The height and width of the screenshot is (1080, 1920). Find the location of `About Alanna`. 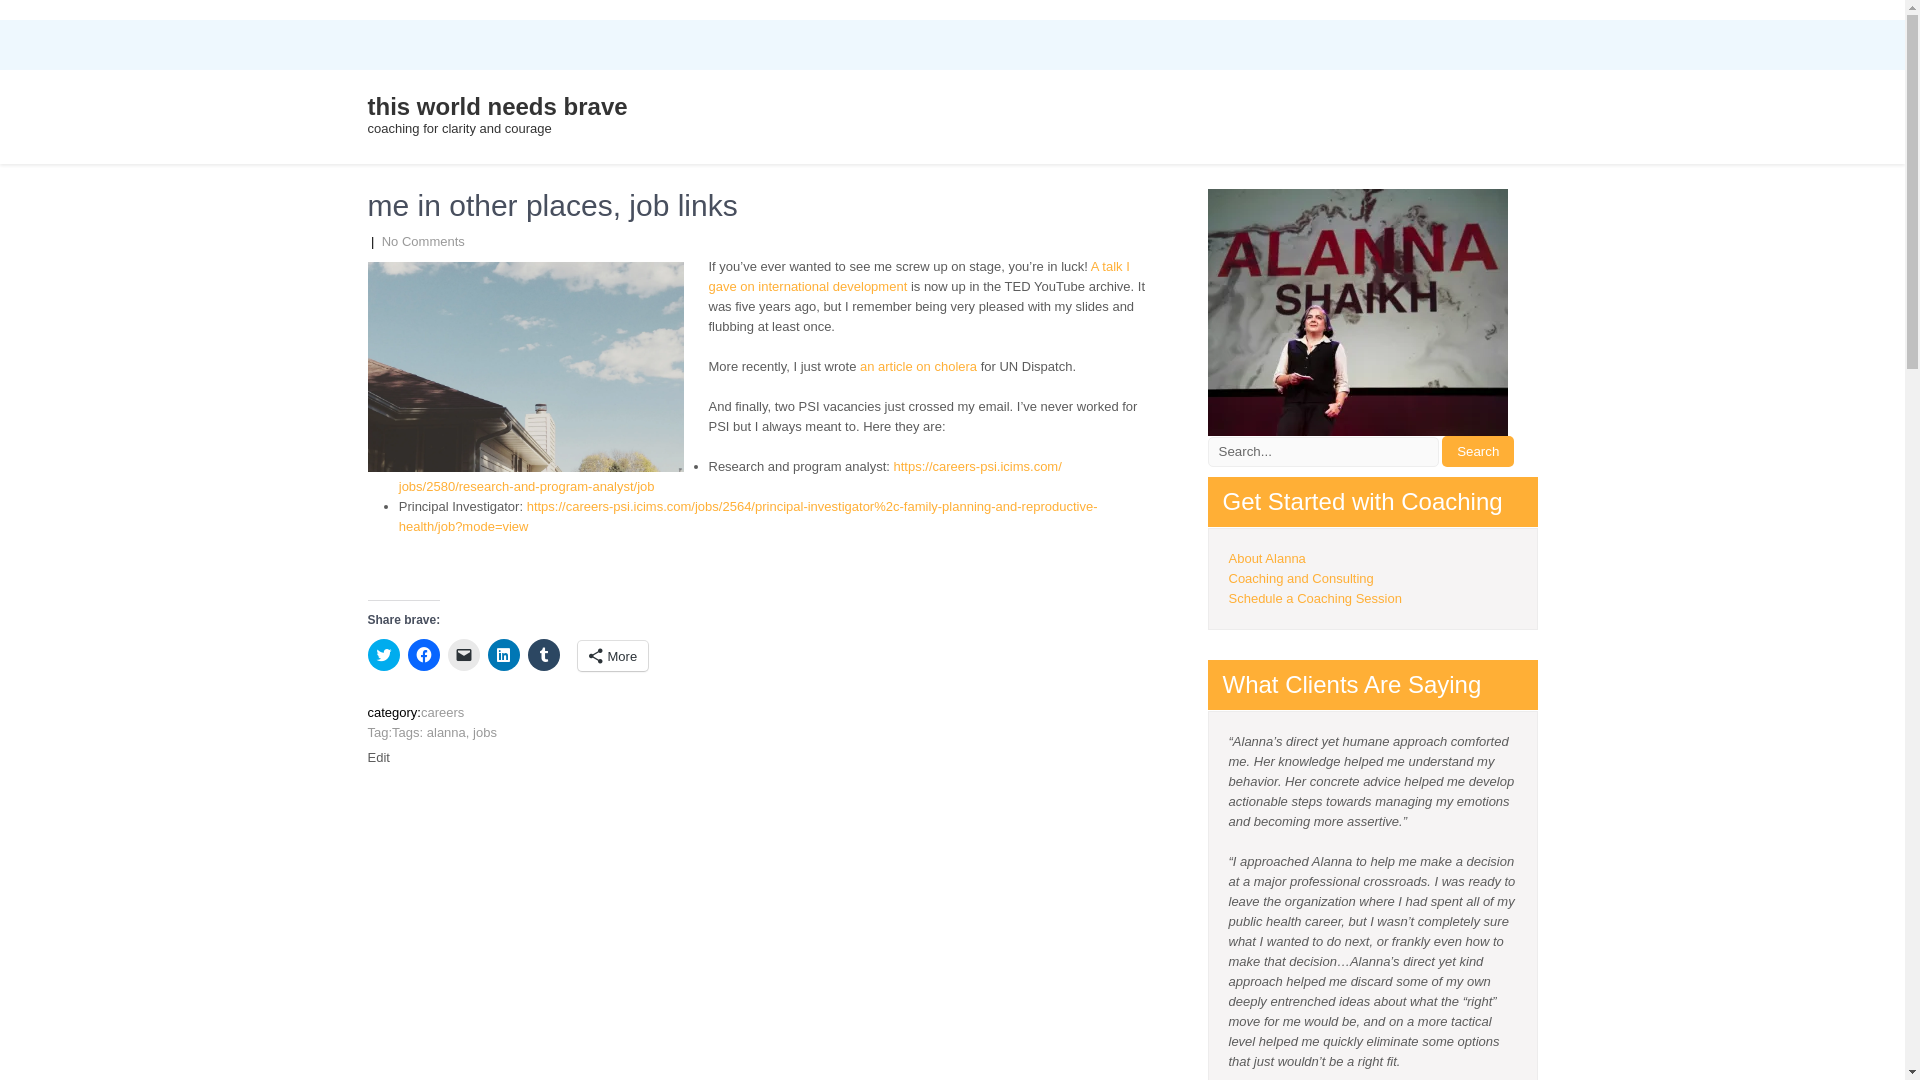

About Alanna is located at coordinates (1266, 558).